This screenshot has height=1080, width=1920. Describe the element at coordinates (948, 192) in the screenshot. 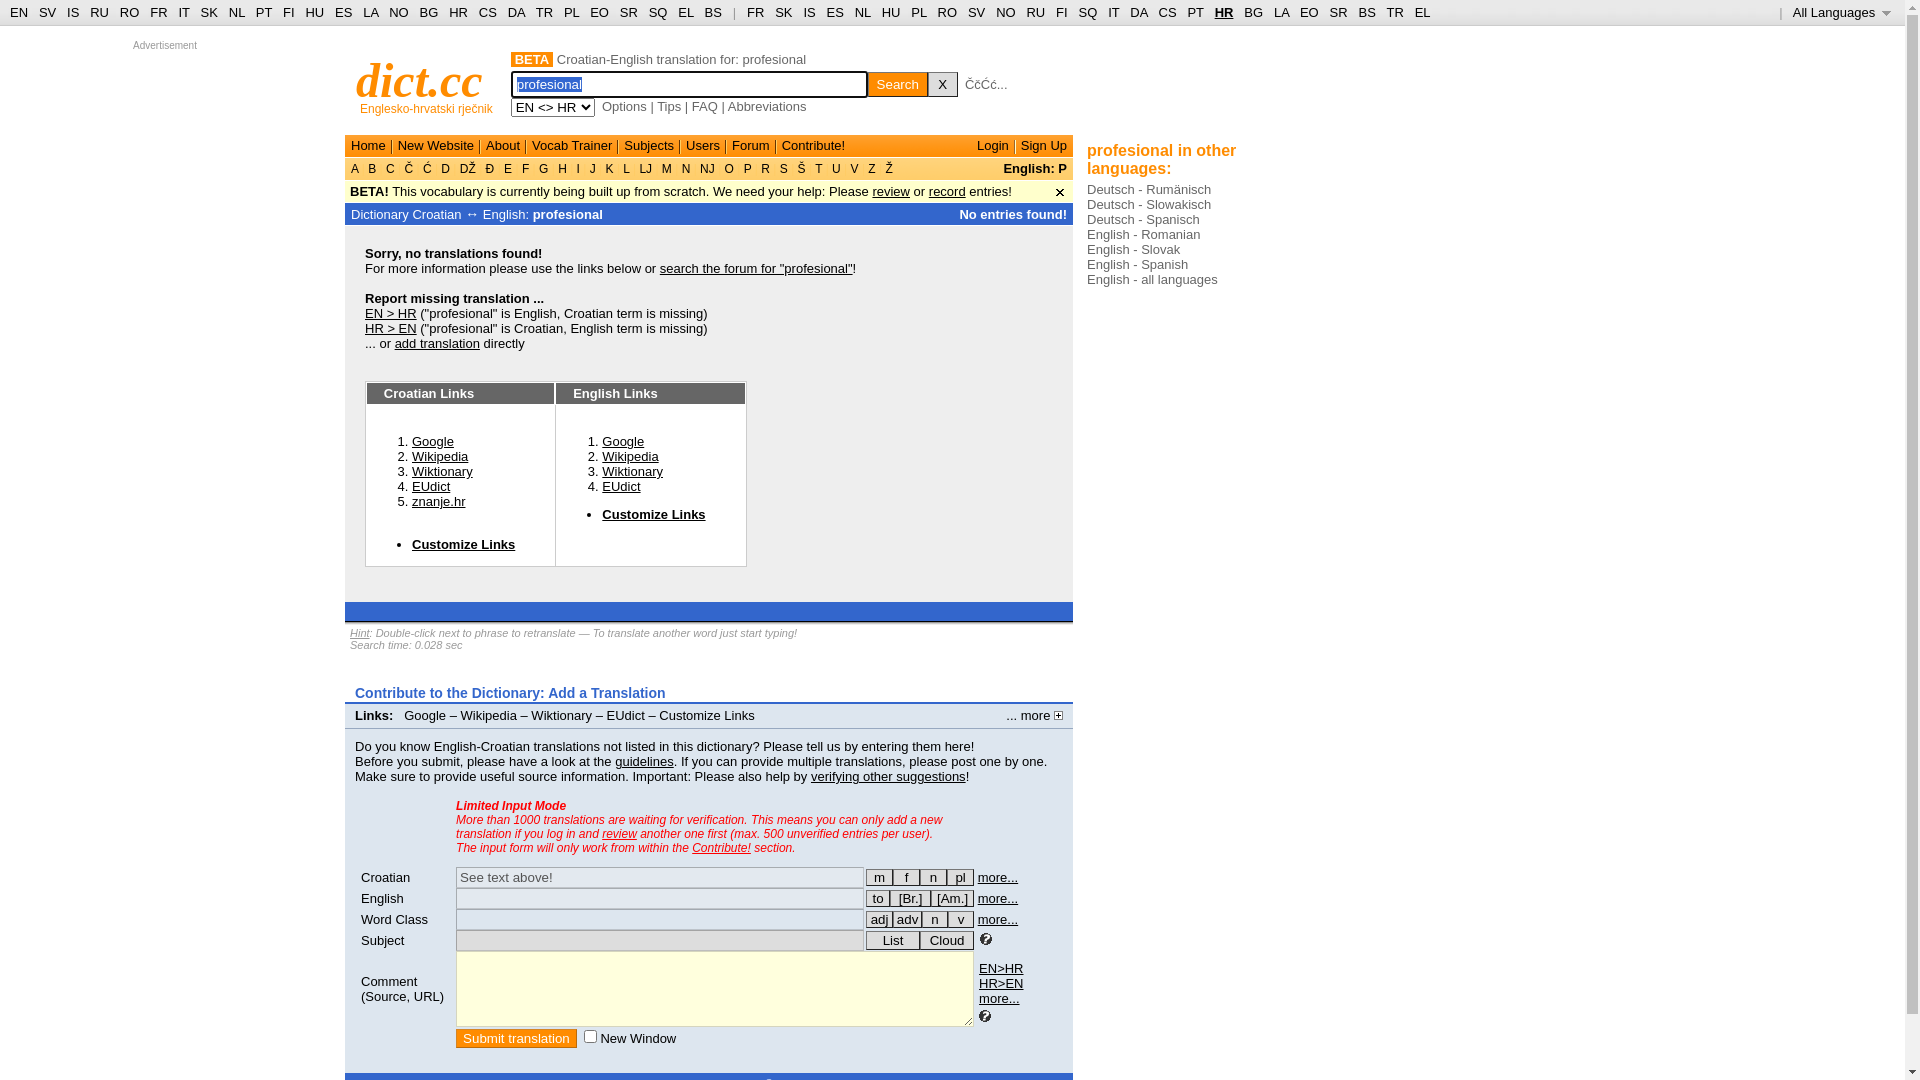

I see `record` at that location.